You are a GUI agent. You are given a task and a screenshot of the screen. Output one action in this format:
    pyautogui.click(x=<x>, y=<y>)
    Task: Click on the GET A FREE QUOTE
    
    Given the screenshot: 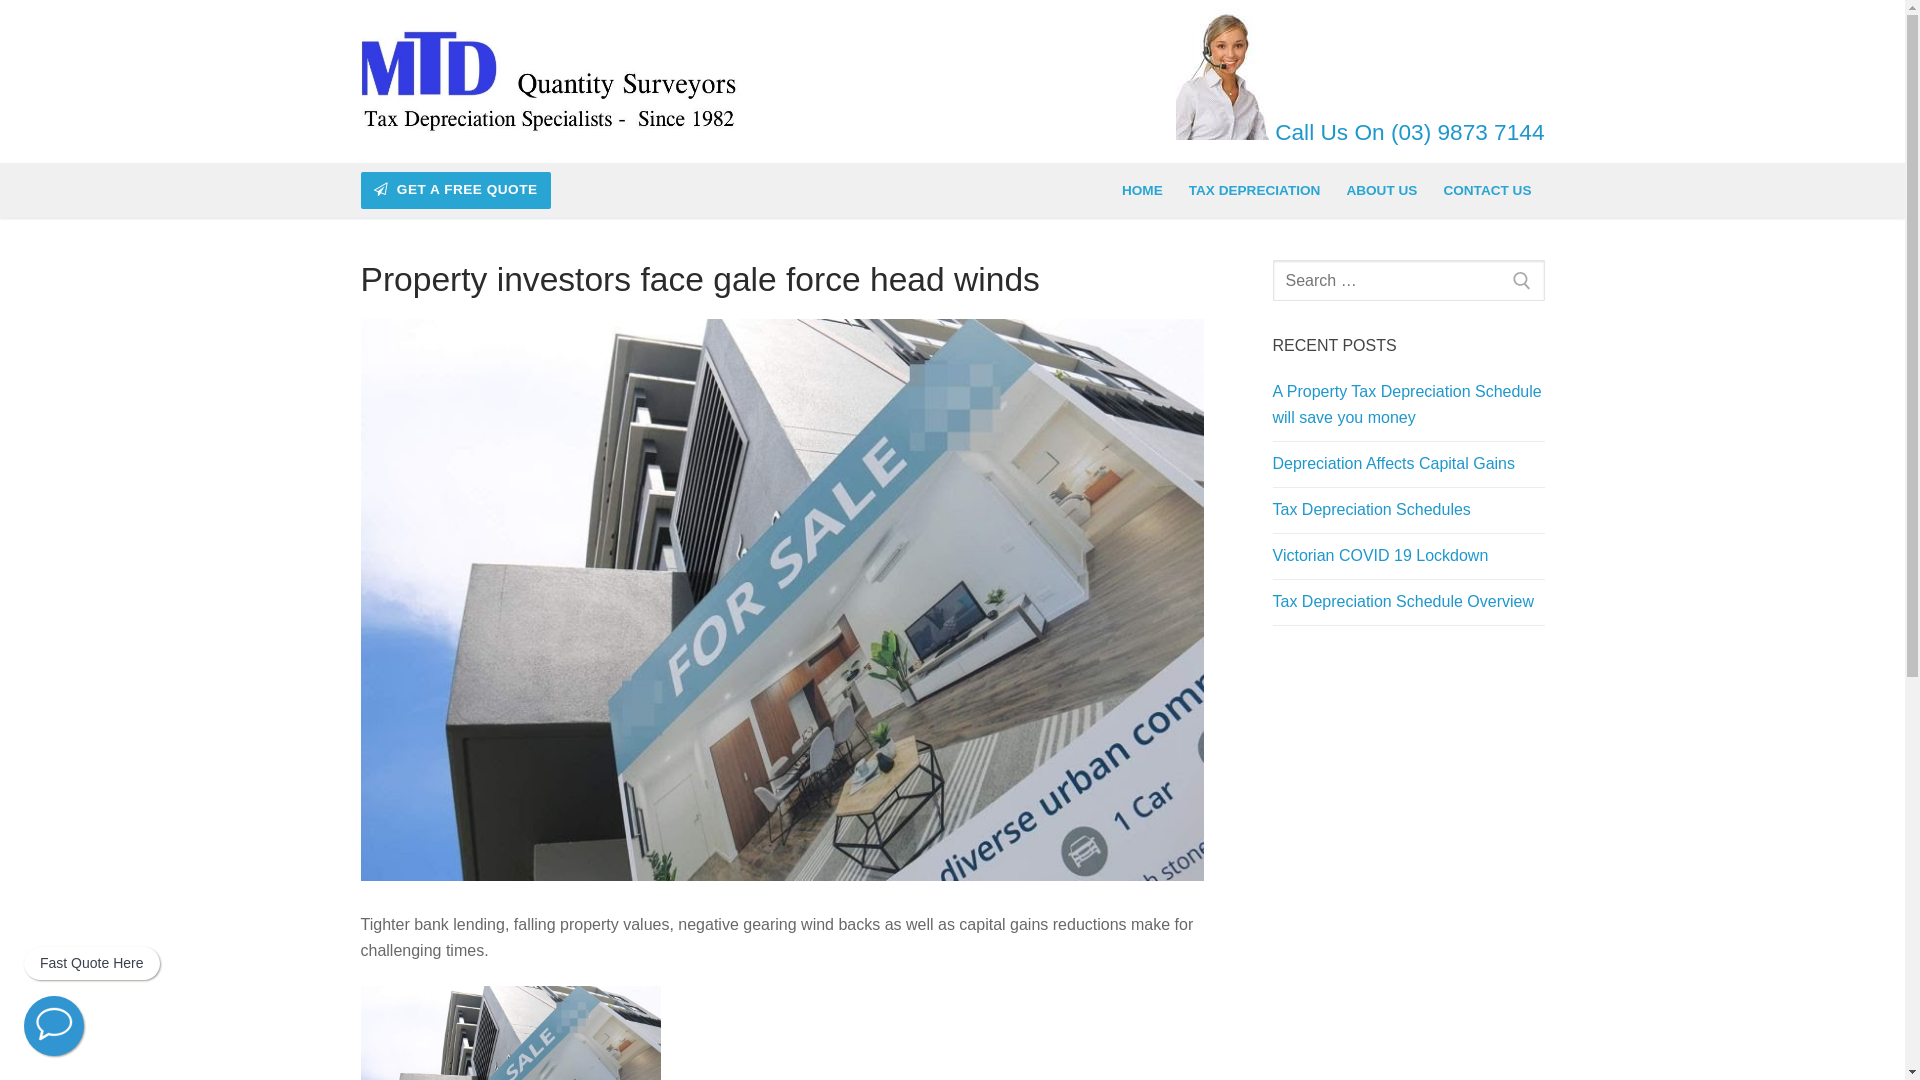 What is the action you would take?
    pyautogui.click(x=456, y=190)
    